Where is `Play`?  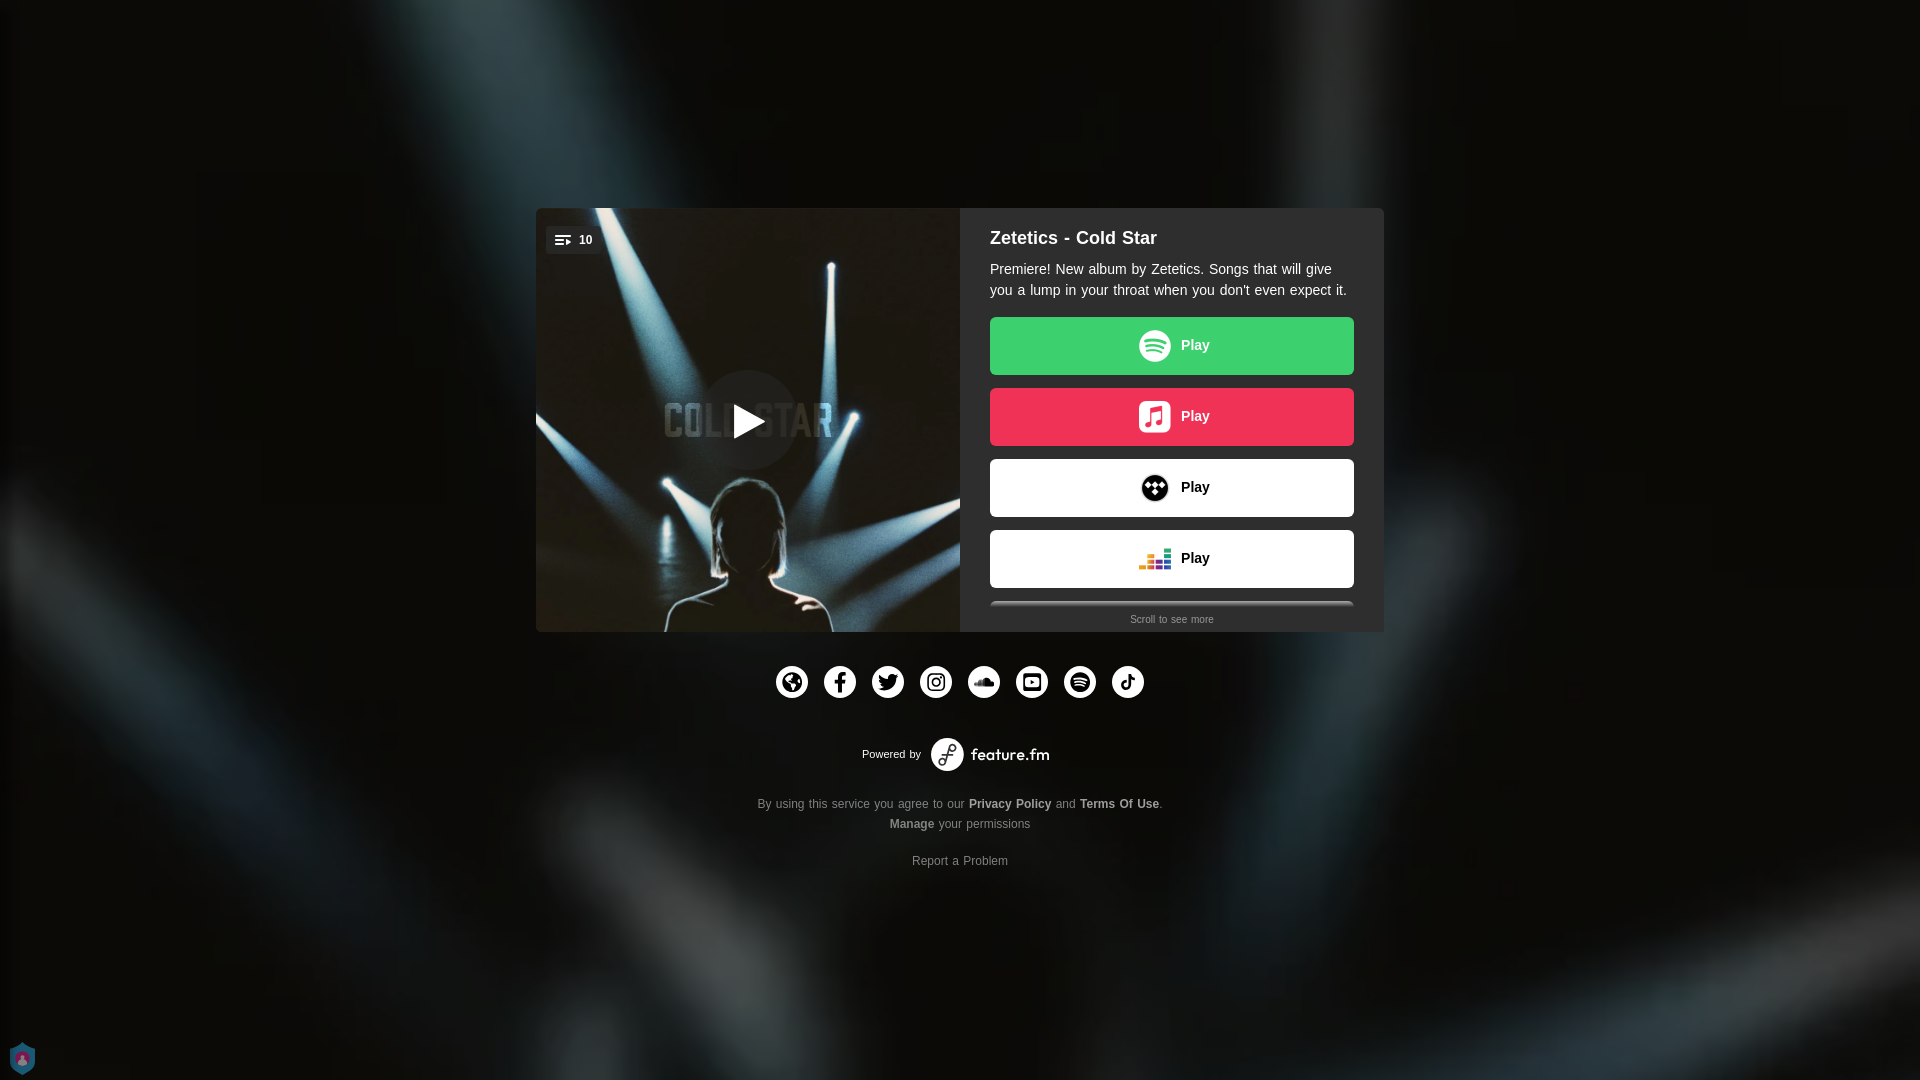 Play is located at coordinates (1172, 488).